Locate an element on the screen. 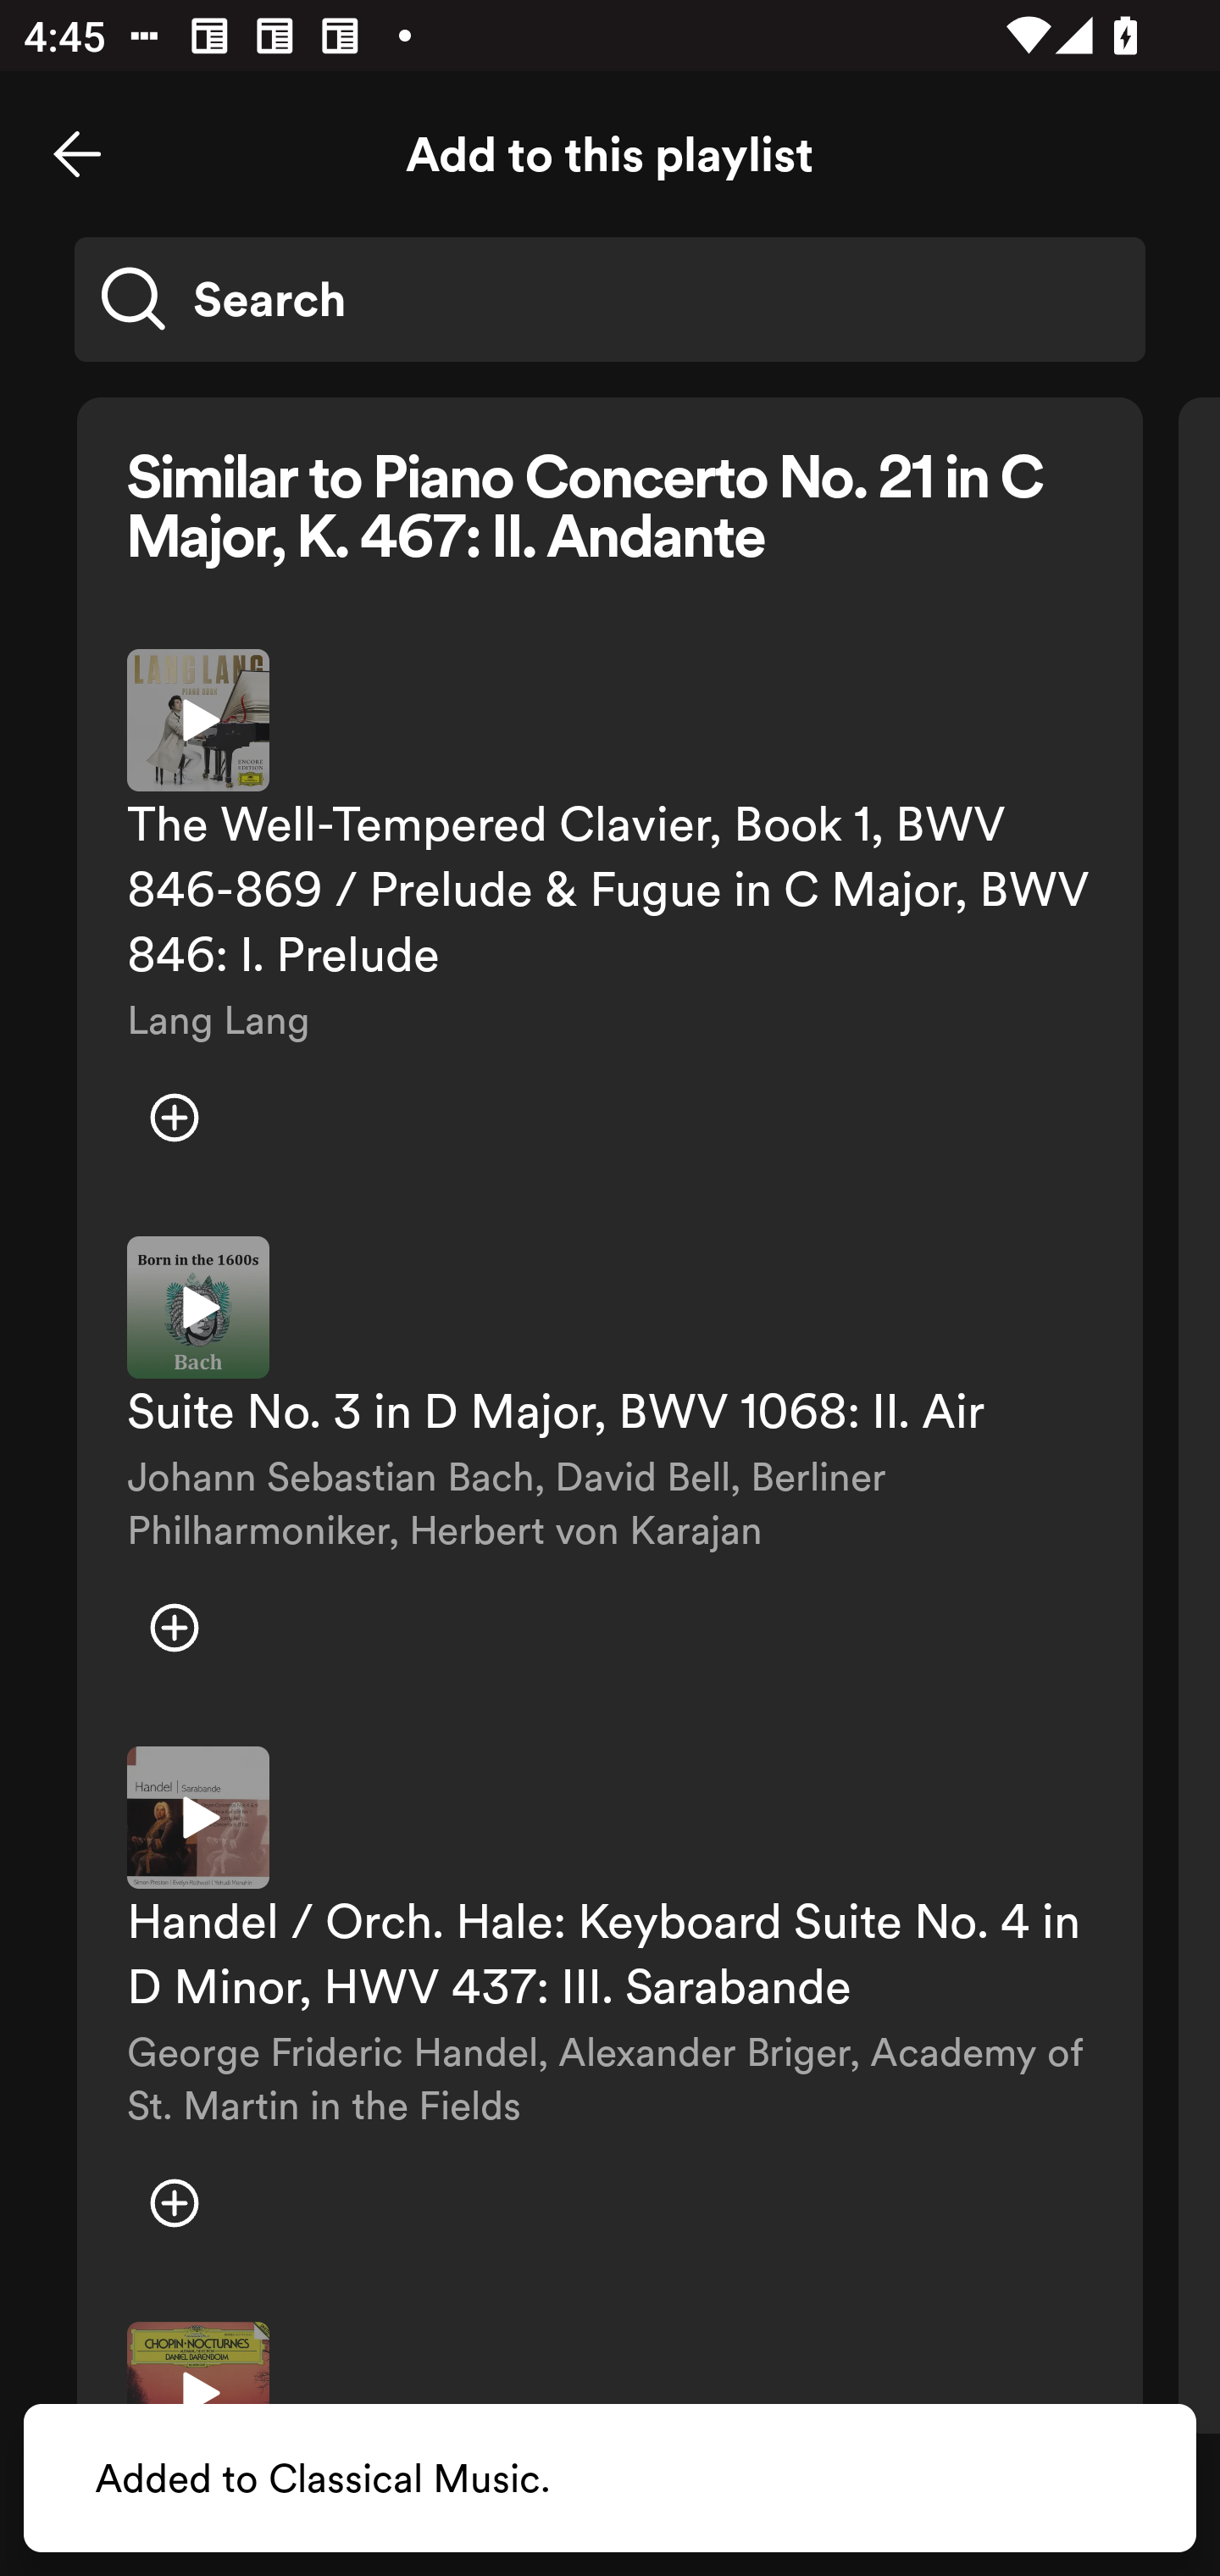 The height and width of the screenshot is (2576, 1220). Add item is located at coordinates (175, 1628).